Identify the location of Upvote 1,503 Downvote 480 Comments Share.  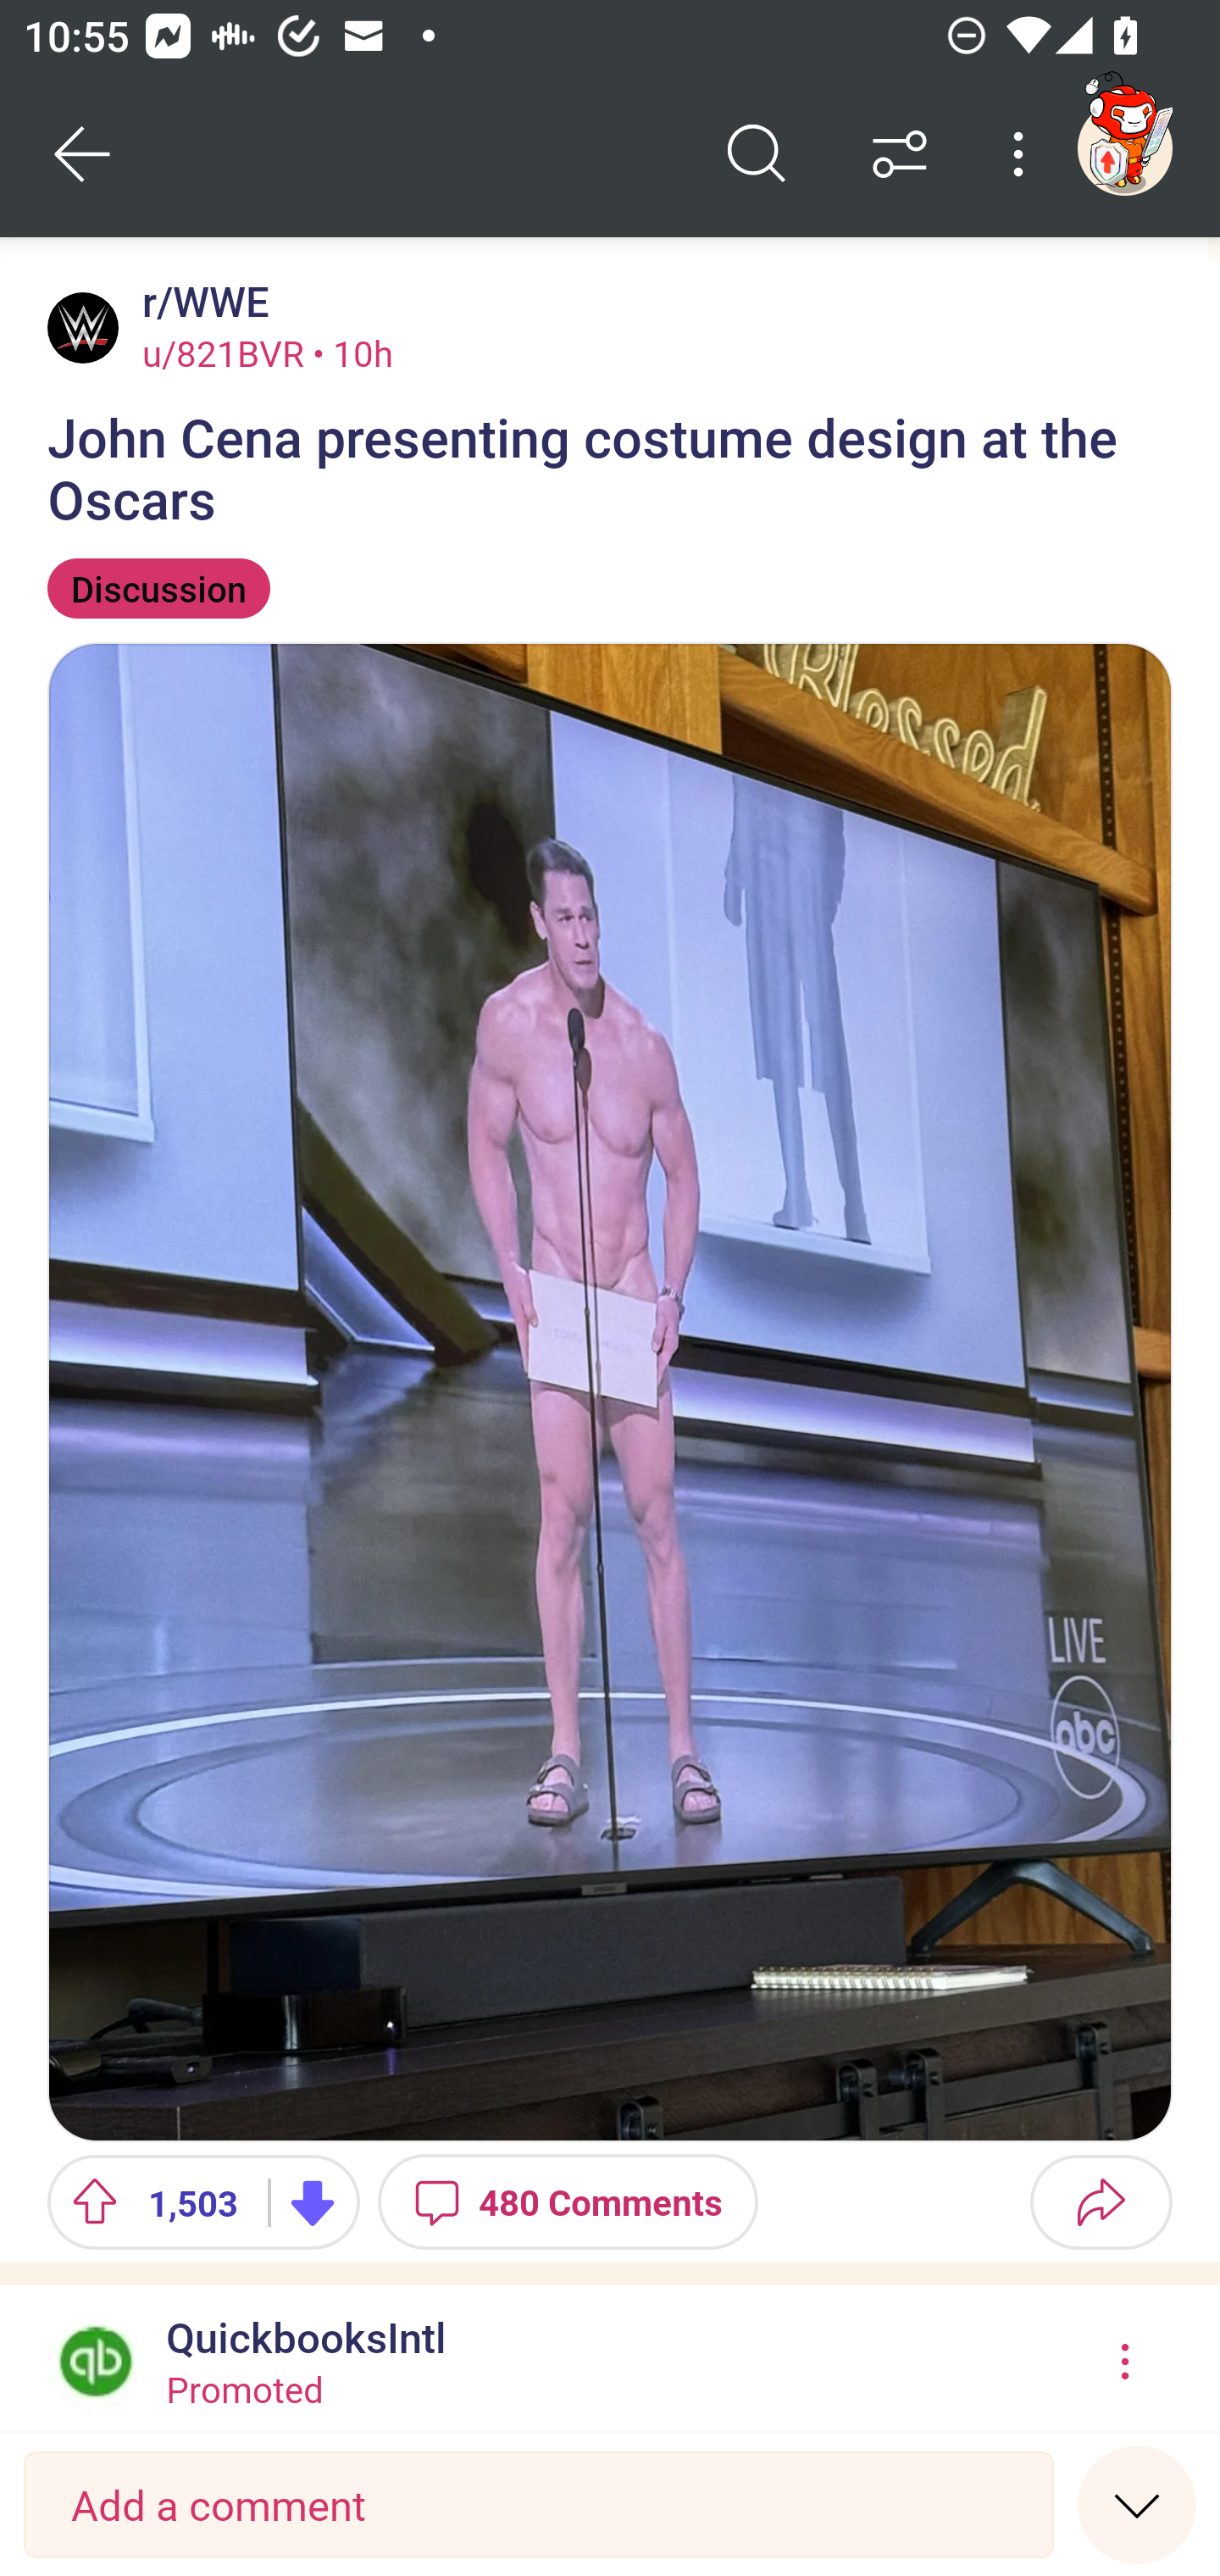
(610, 2202).